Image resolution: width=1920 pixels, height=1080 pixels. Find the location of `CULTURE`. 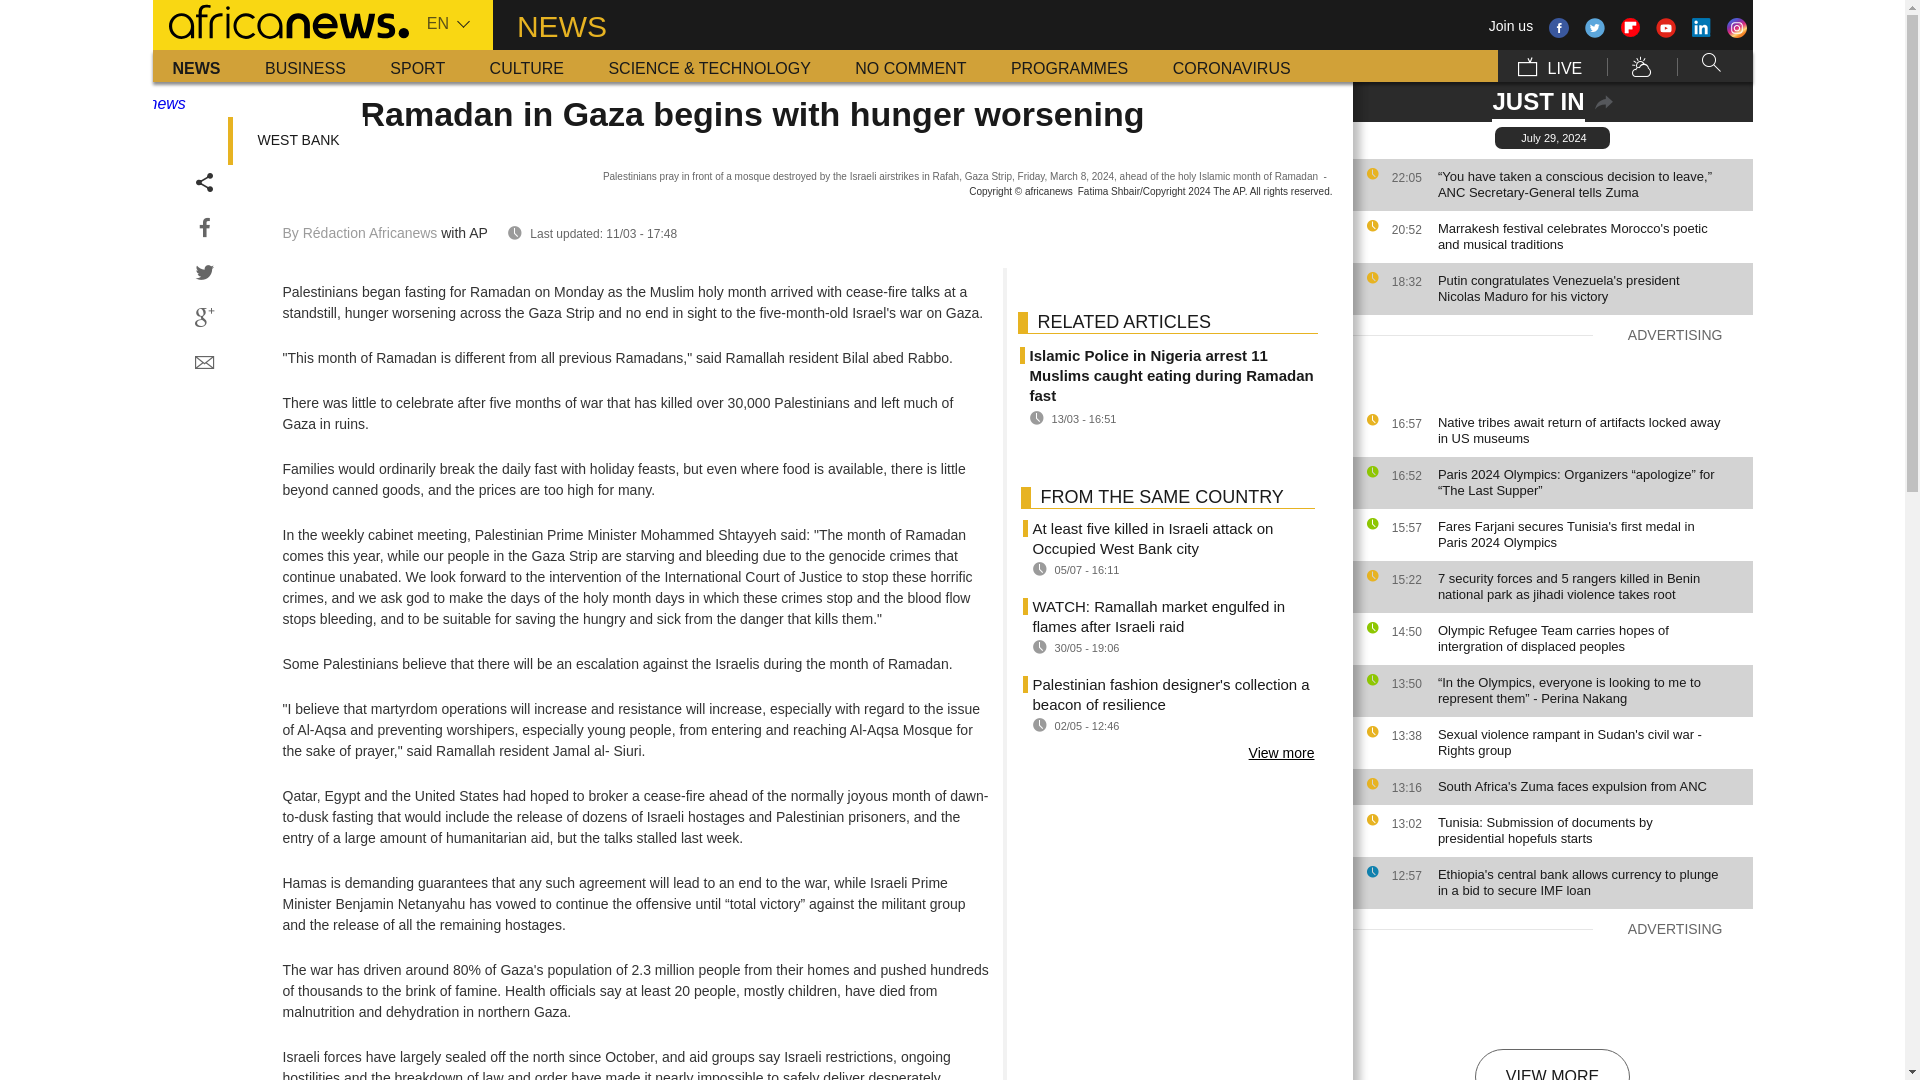

CULTURE is located at coordinates (526, 66).